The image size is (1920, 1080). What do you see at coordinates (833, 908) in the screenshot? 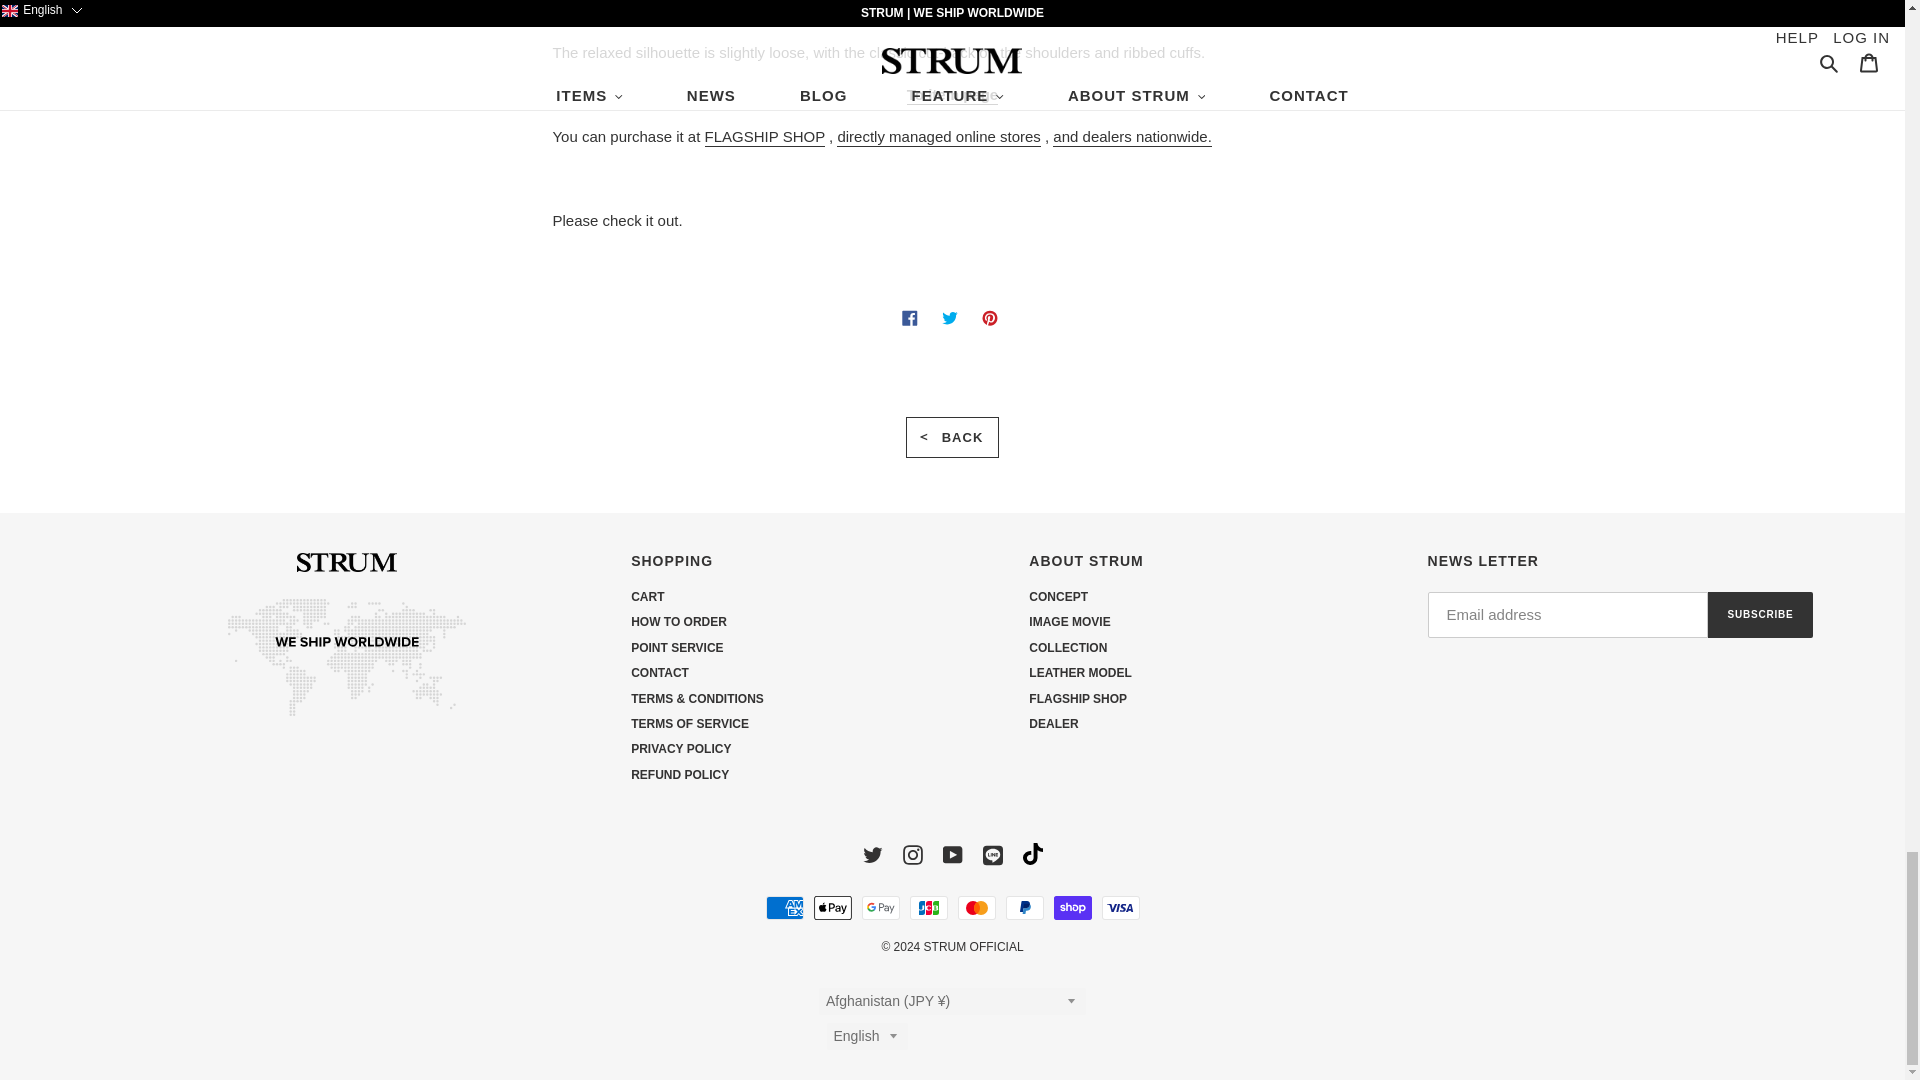
I see `Apple Pay` at bounding box center [833, 908].